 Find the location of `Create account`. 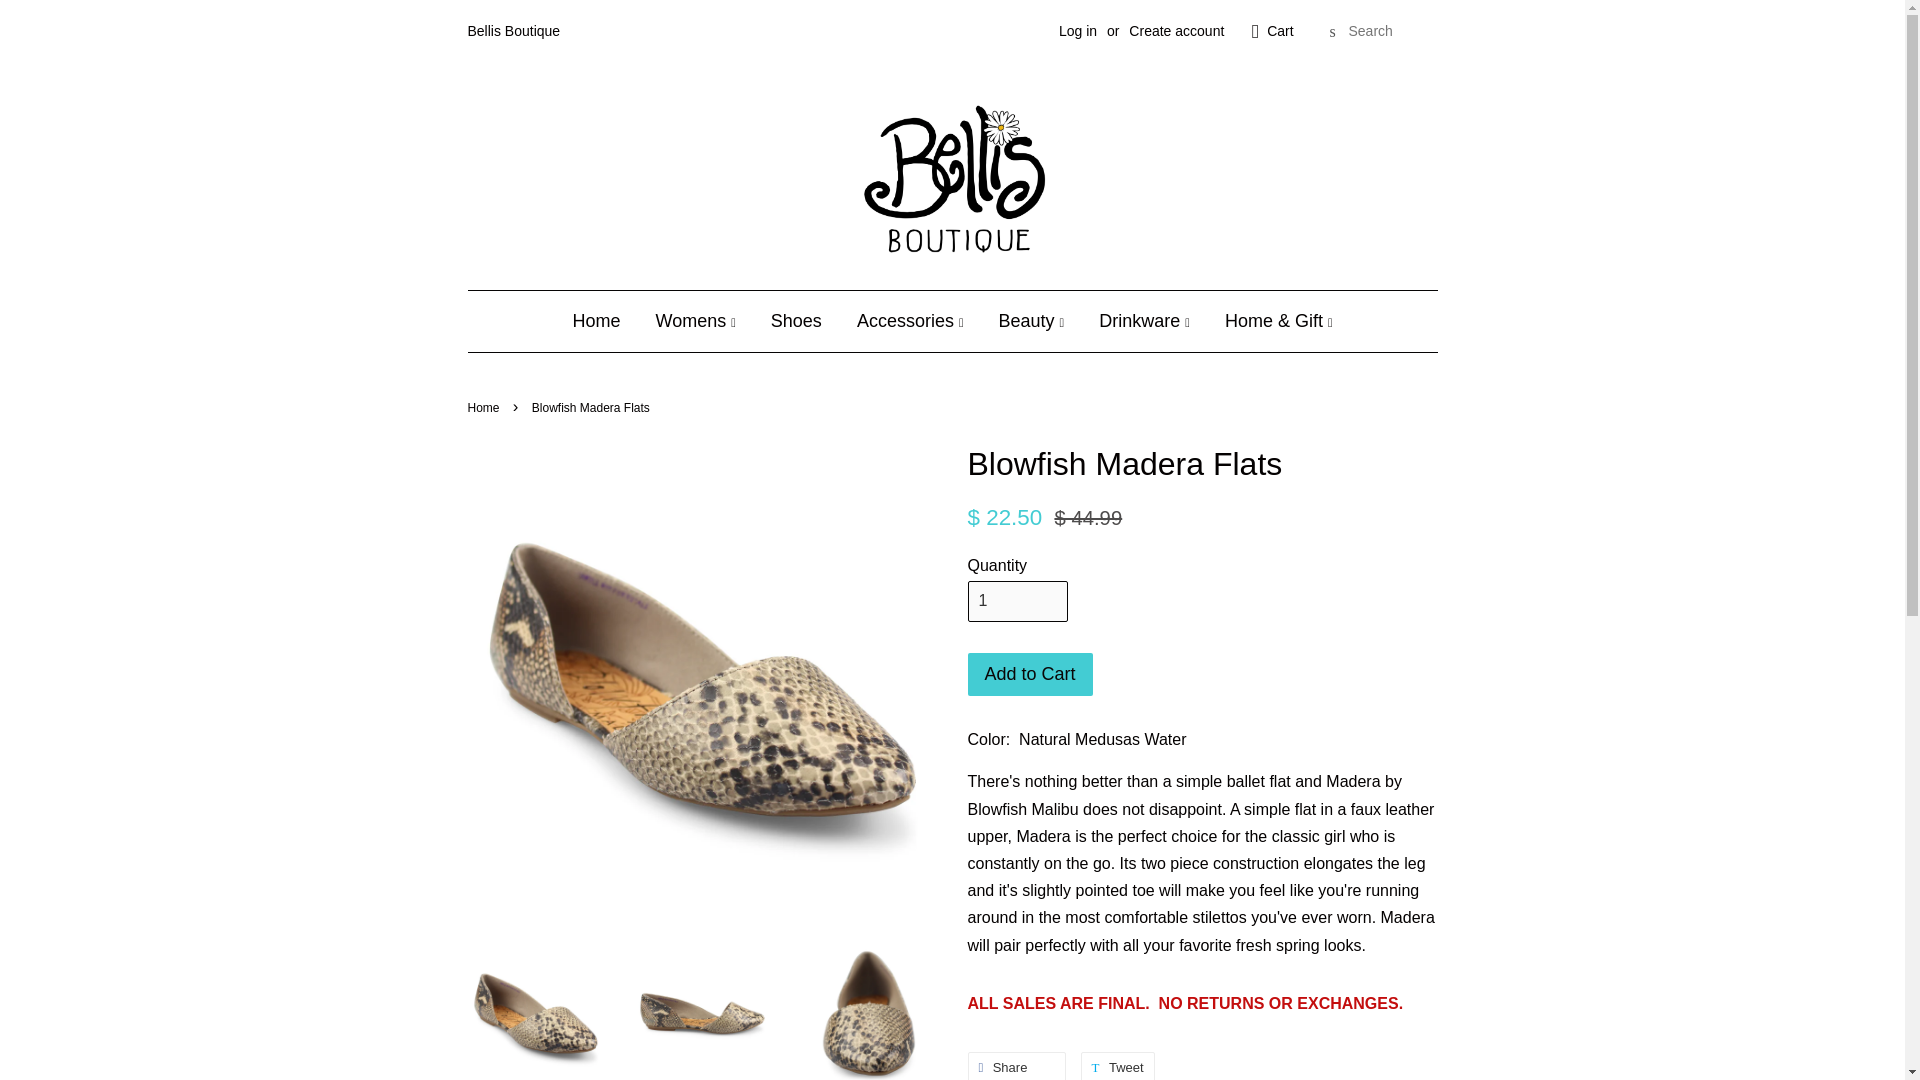

Create account is located at coordinates (1176, 30).